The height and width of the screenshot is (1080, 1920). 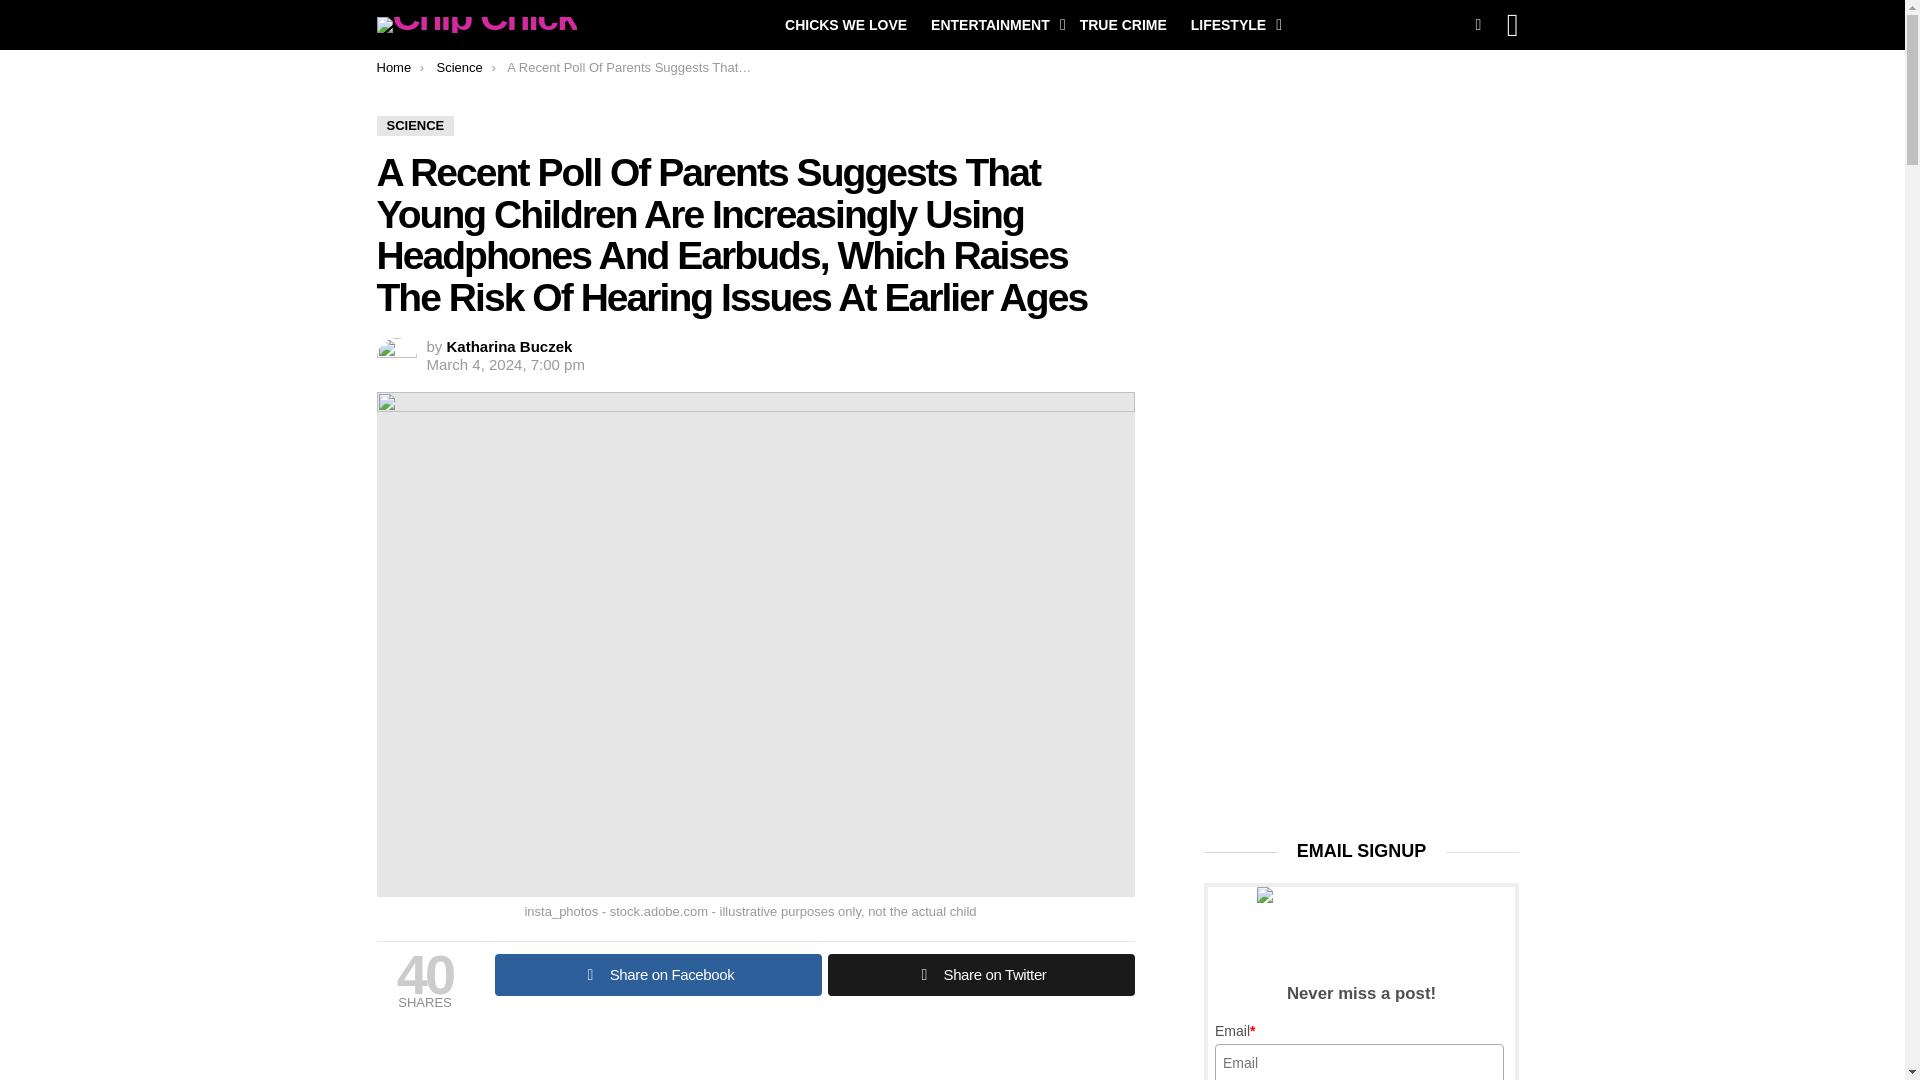 I want to click on Email, so click(x=1359, y=1062).